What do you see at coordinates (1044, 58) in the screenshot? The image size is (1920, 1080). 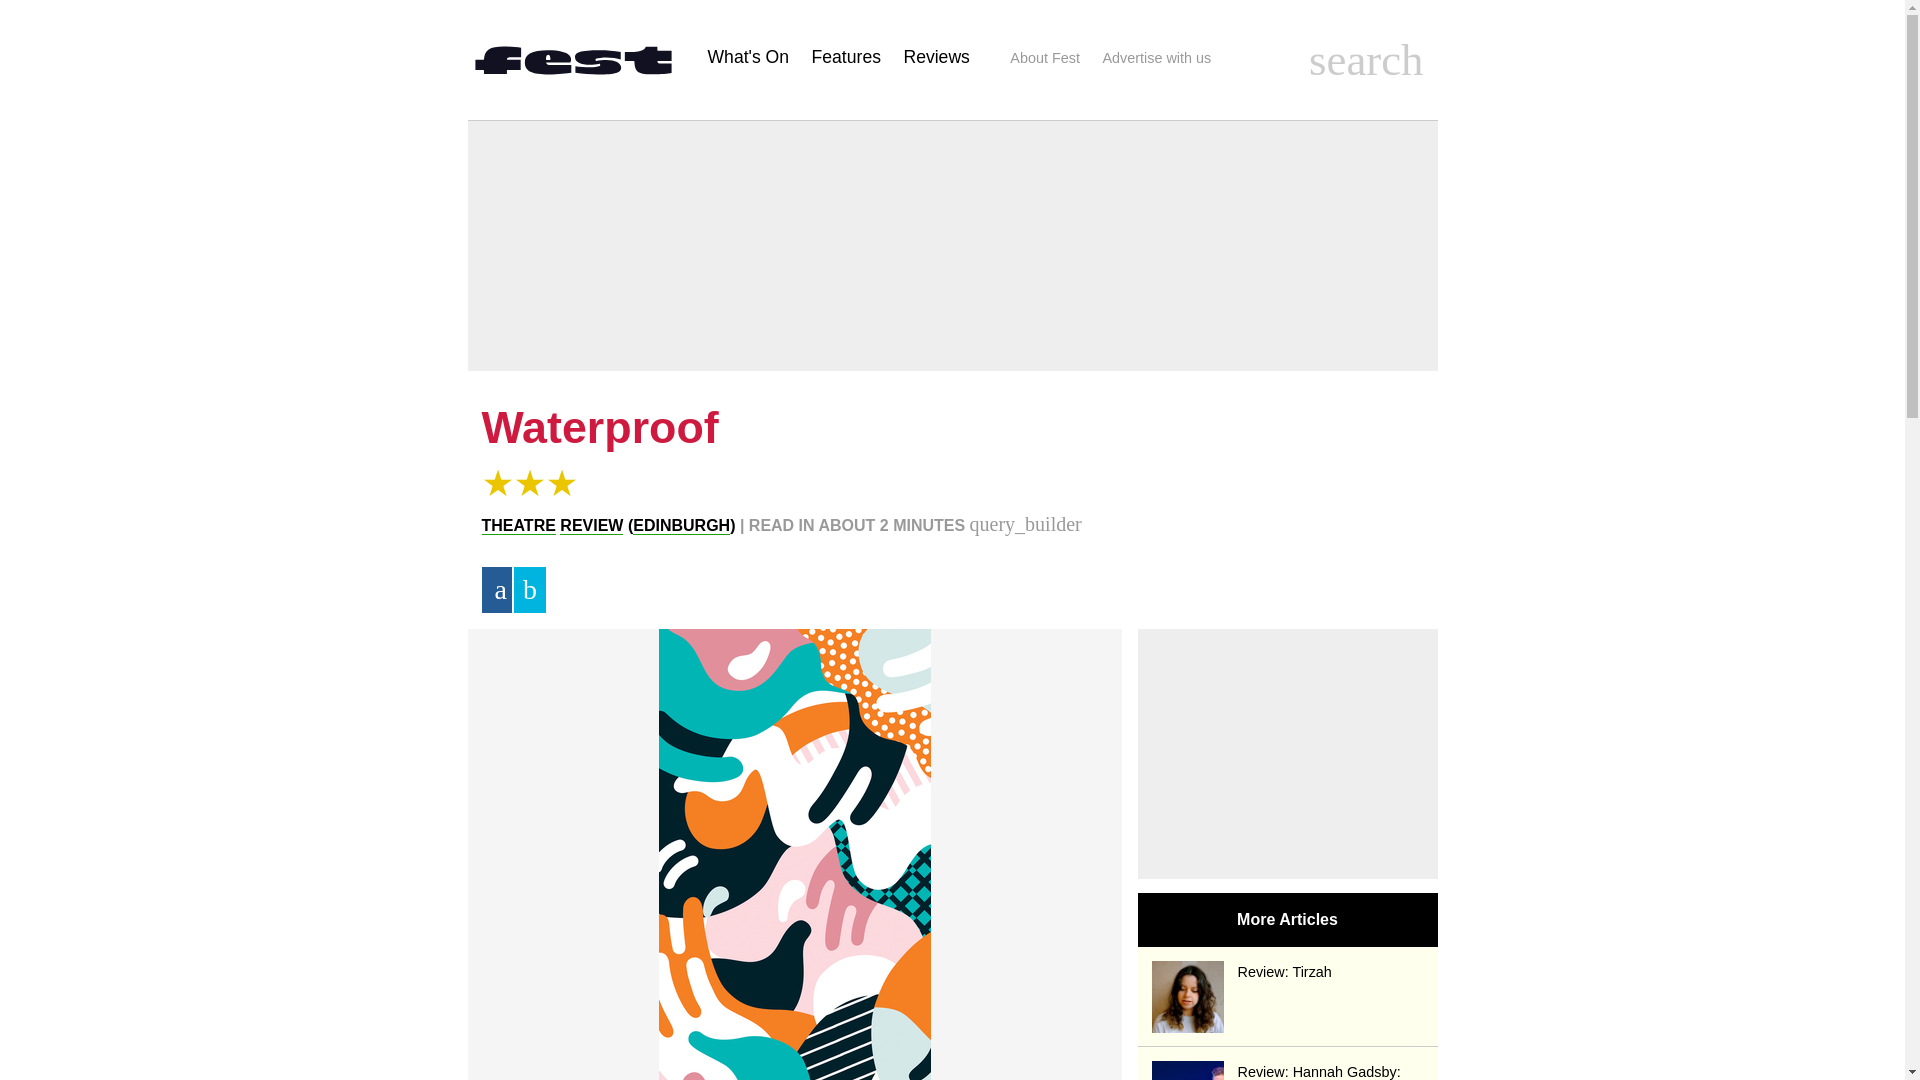 I see `About Fest` at bounding box center [1044, 58].